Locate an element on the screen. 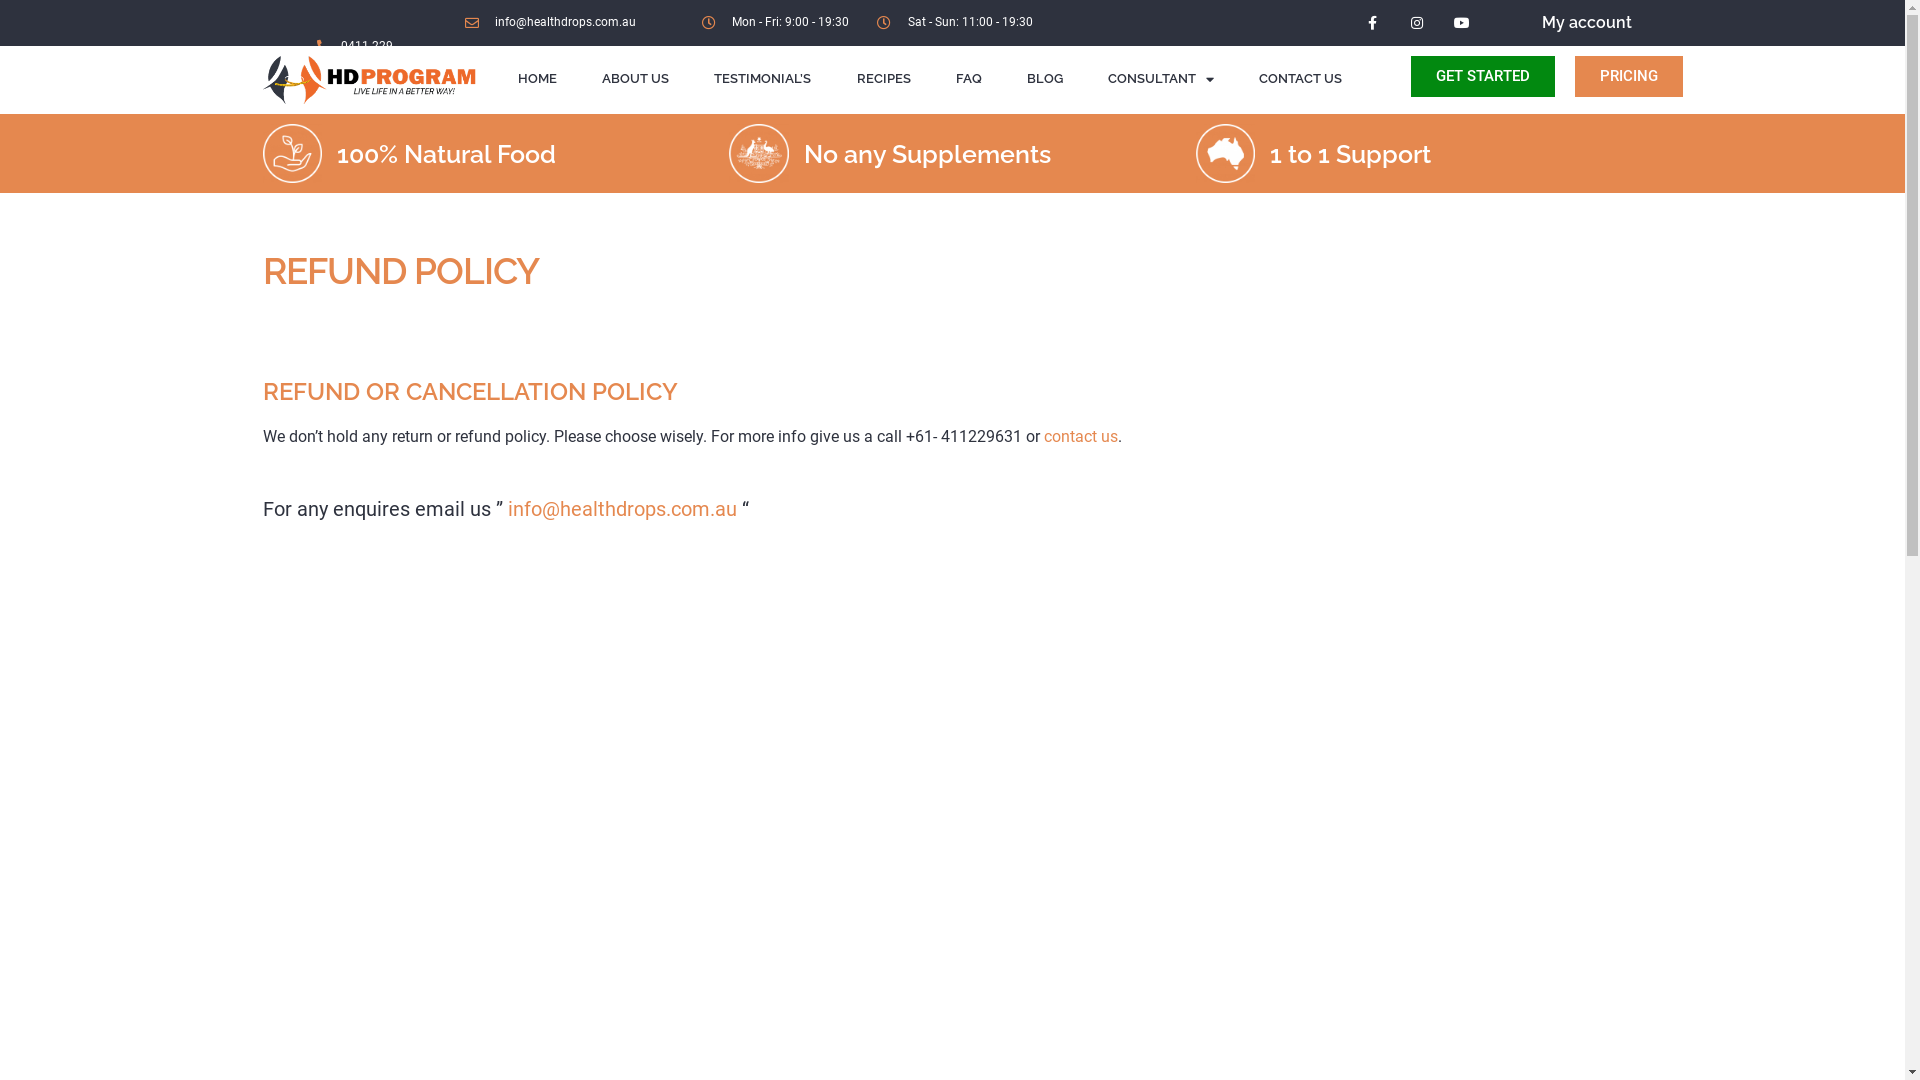 The height and width of the screenshot is (1080, 1920). info@healthdrops.com.au is located at coordinates (551, 22).